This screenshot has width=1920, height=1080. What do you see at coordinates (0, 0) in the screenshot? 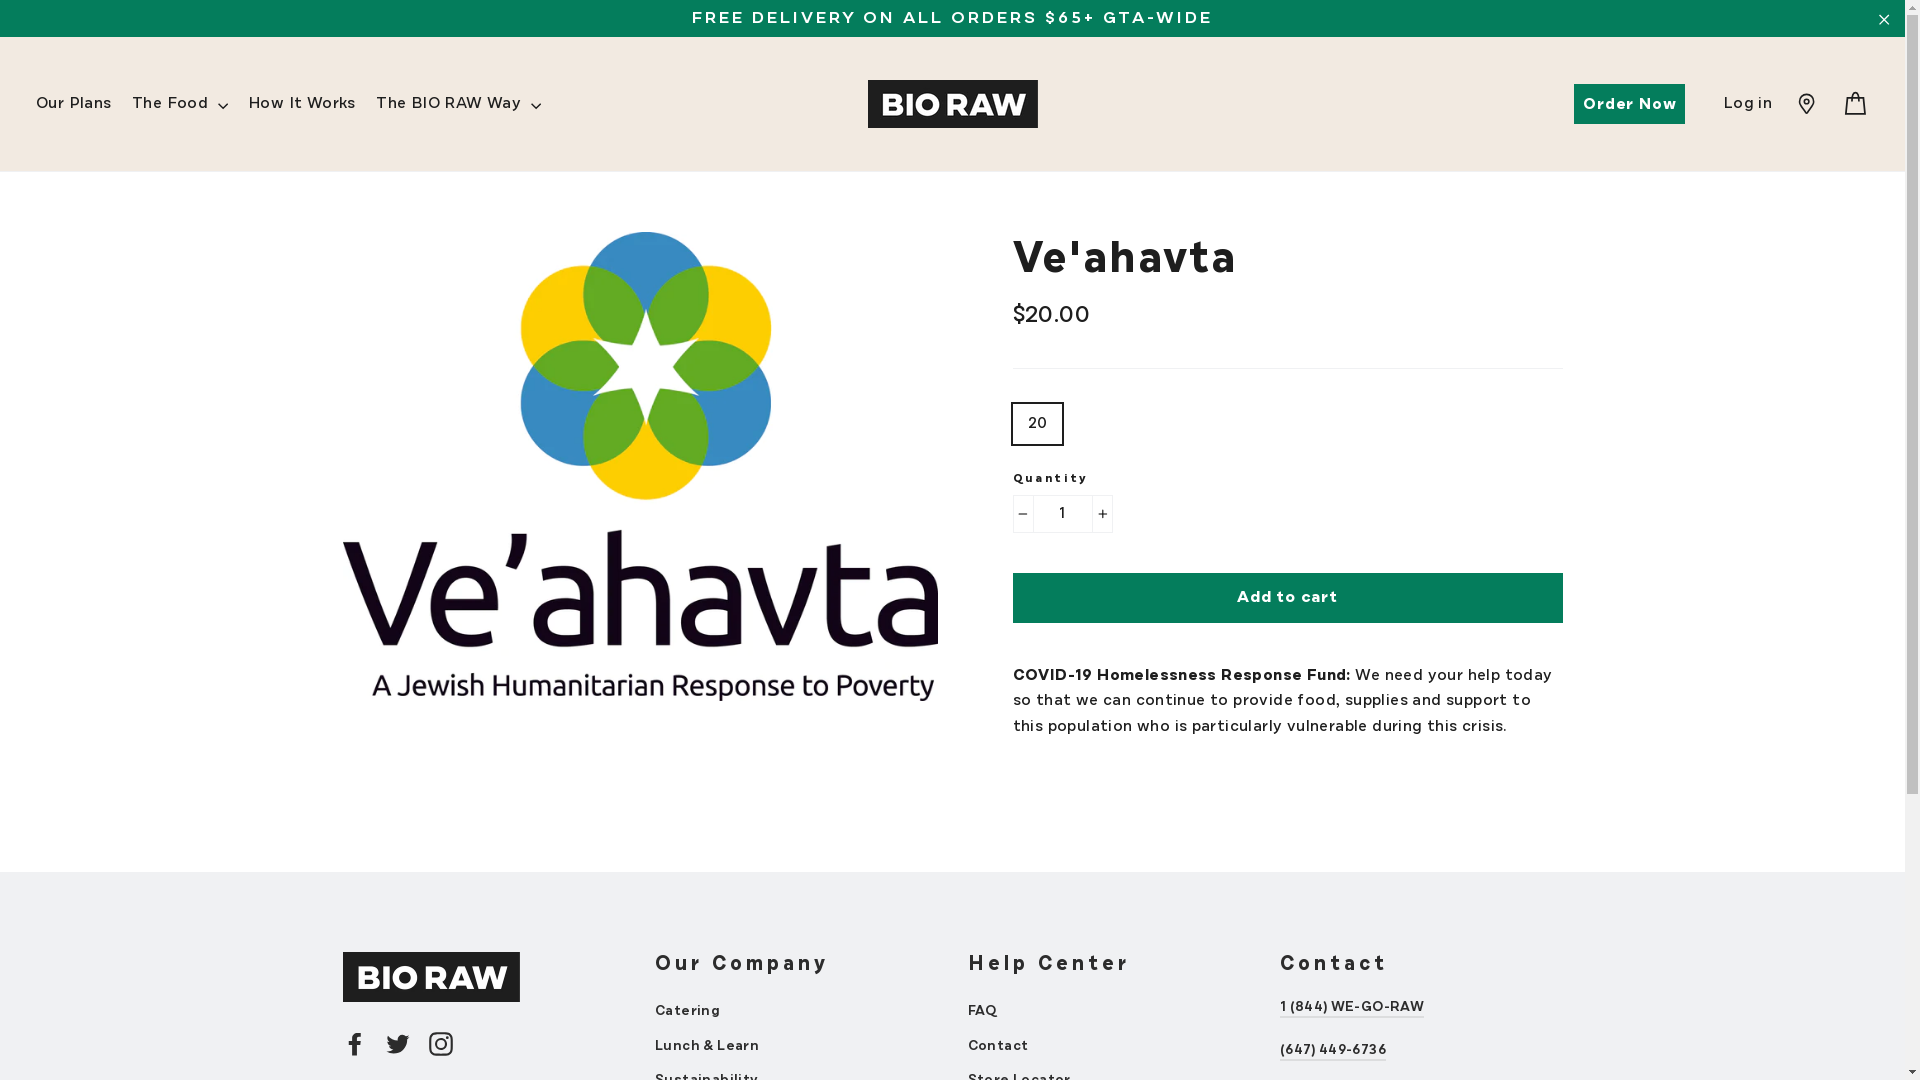
I see `Skip to content` at bounding box center [0, 0].